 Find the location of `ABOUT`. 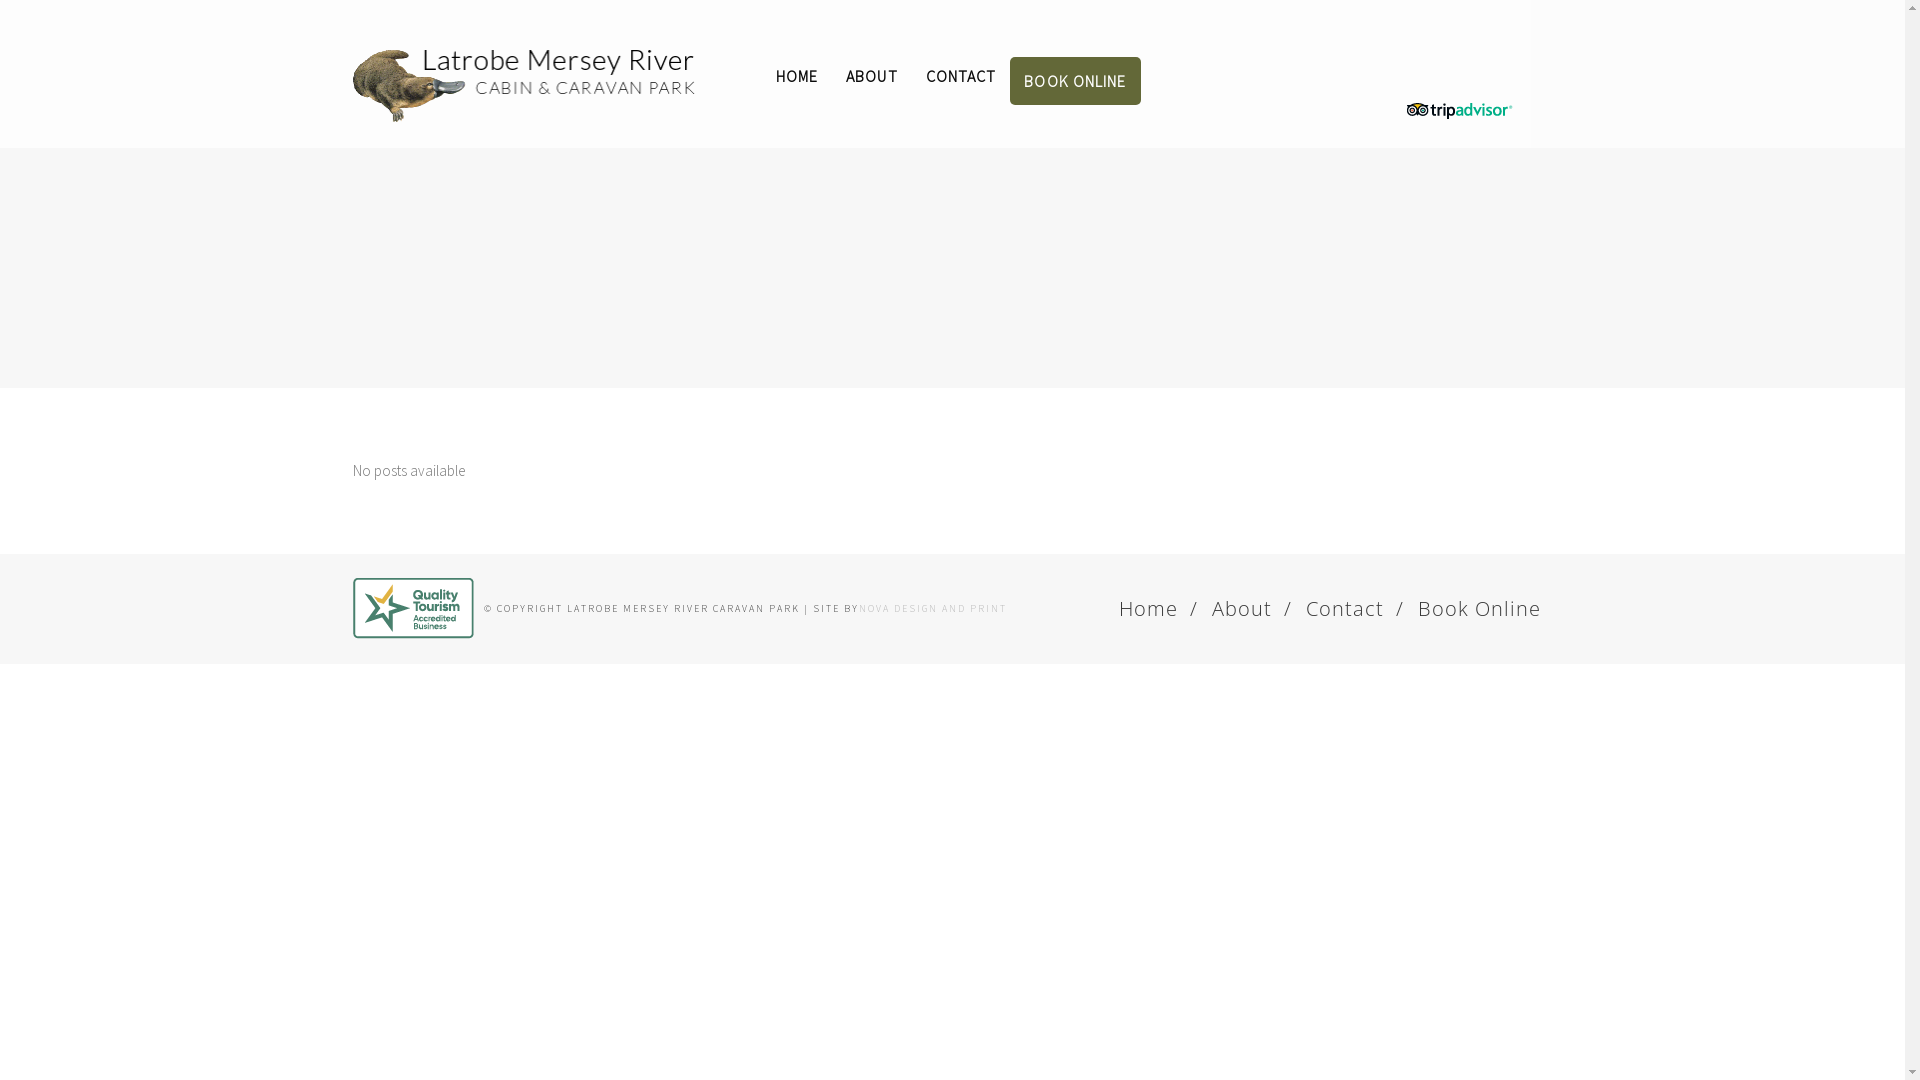

ABOUT is located at coordinates (872, 76).